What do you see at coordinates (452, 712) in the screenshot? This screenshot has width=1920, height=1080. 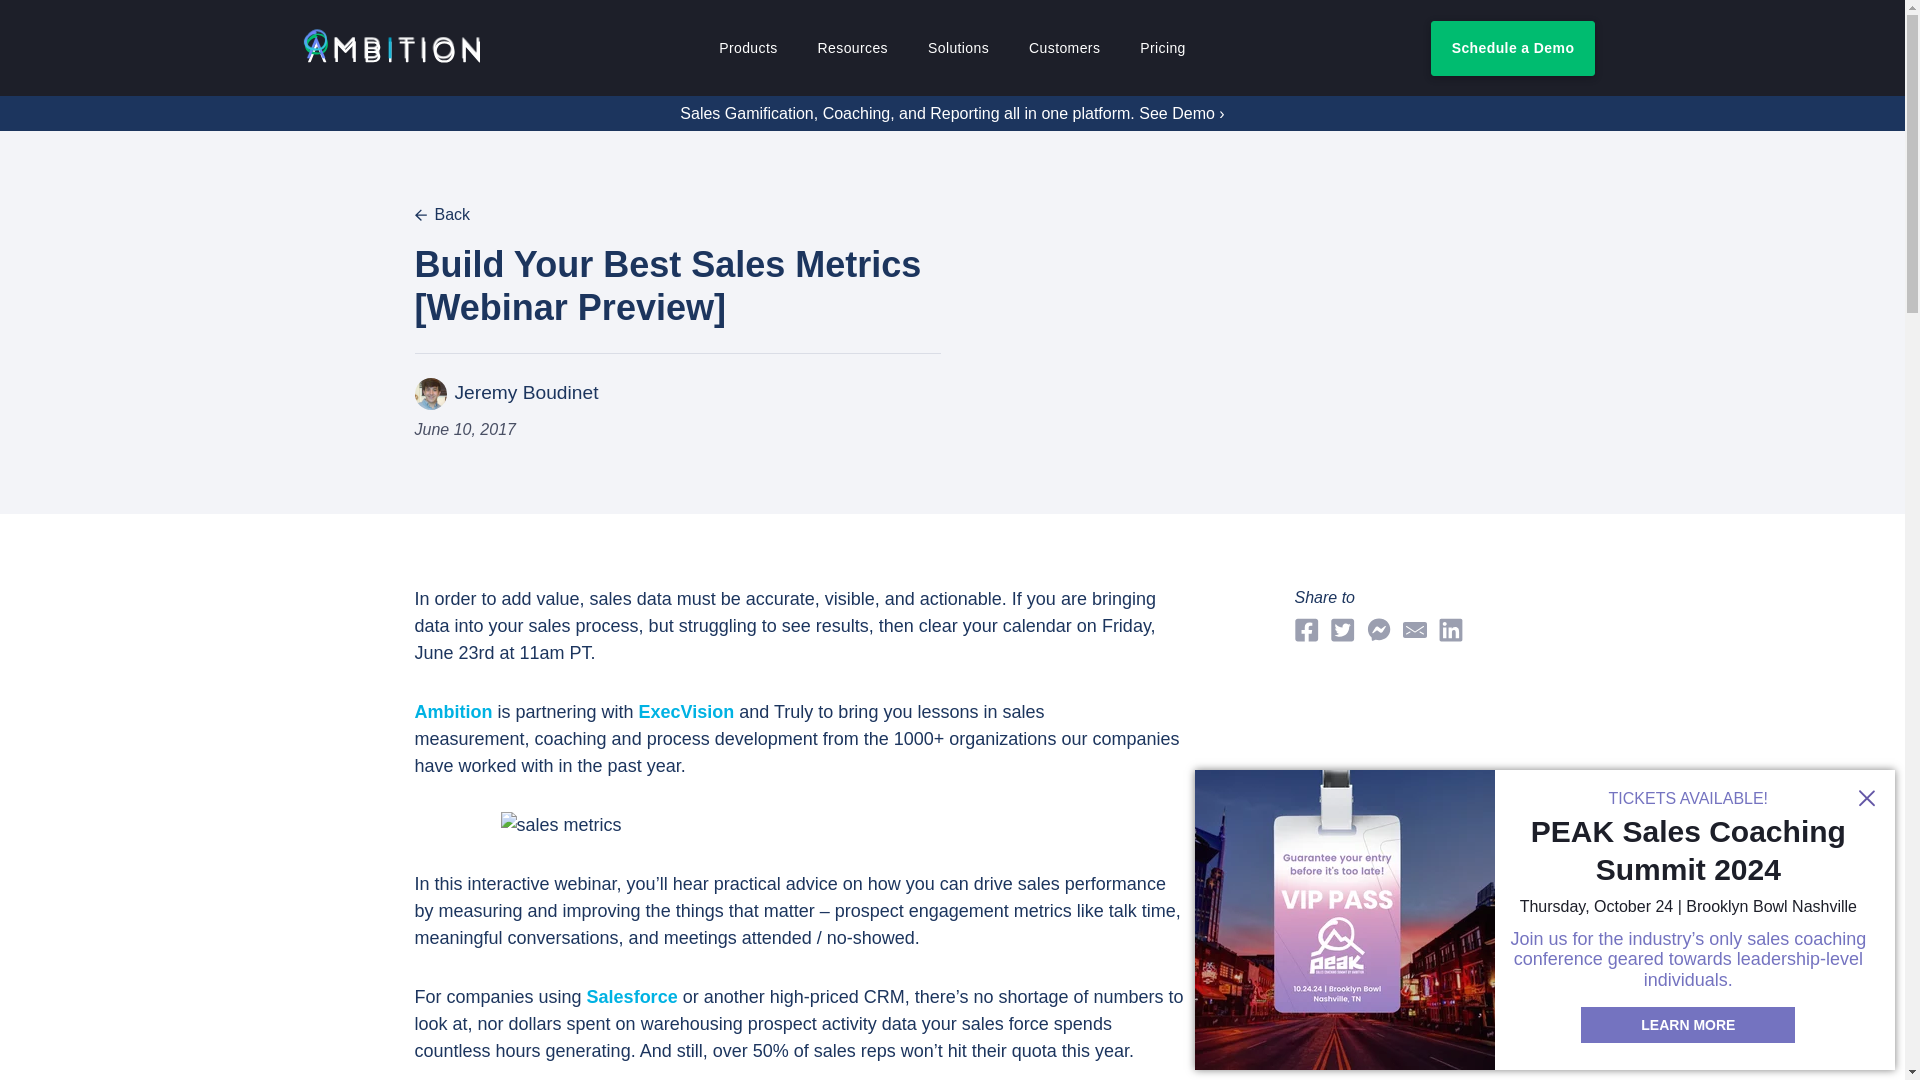 I see `Ambition` at bounding box center [452, 712].